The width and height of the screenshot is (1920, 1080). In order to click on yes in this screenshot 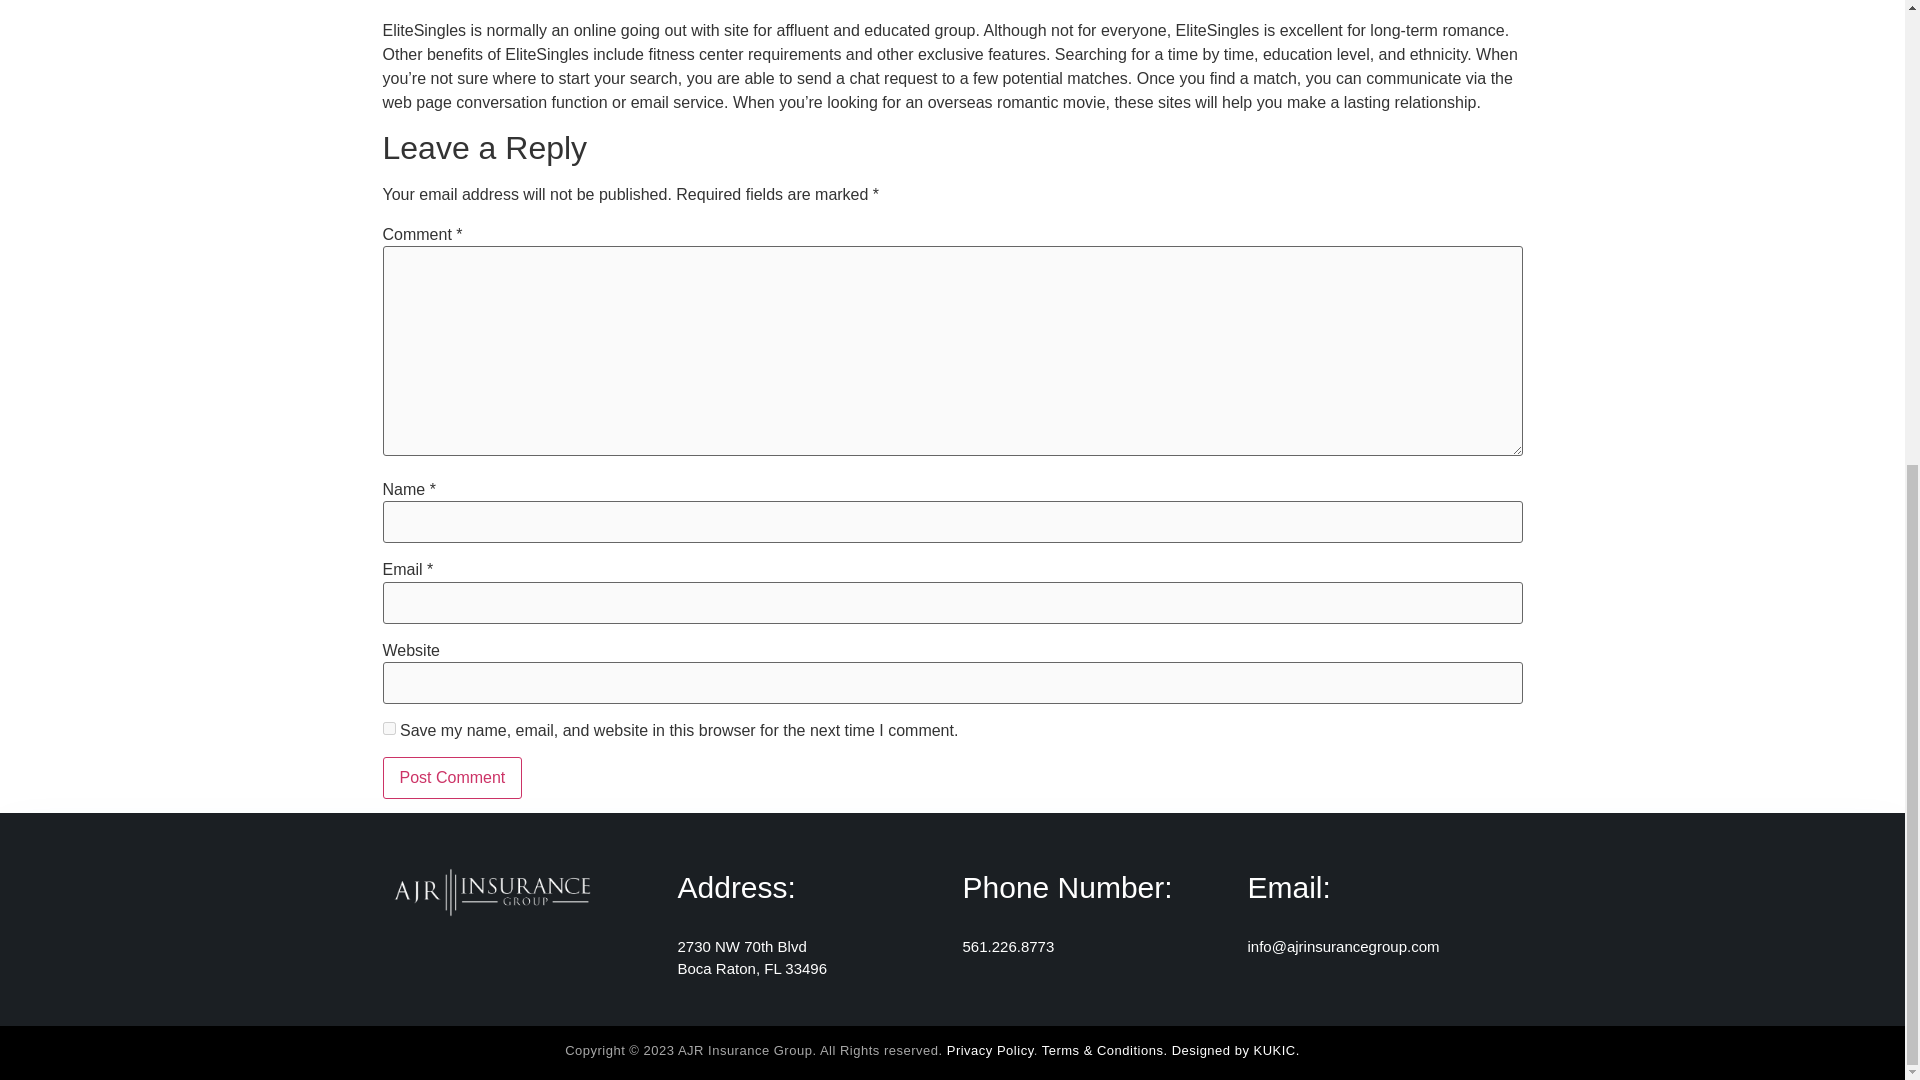, I will do `click(388, 728)`.